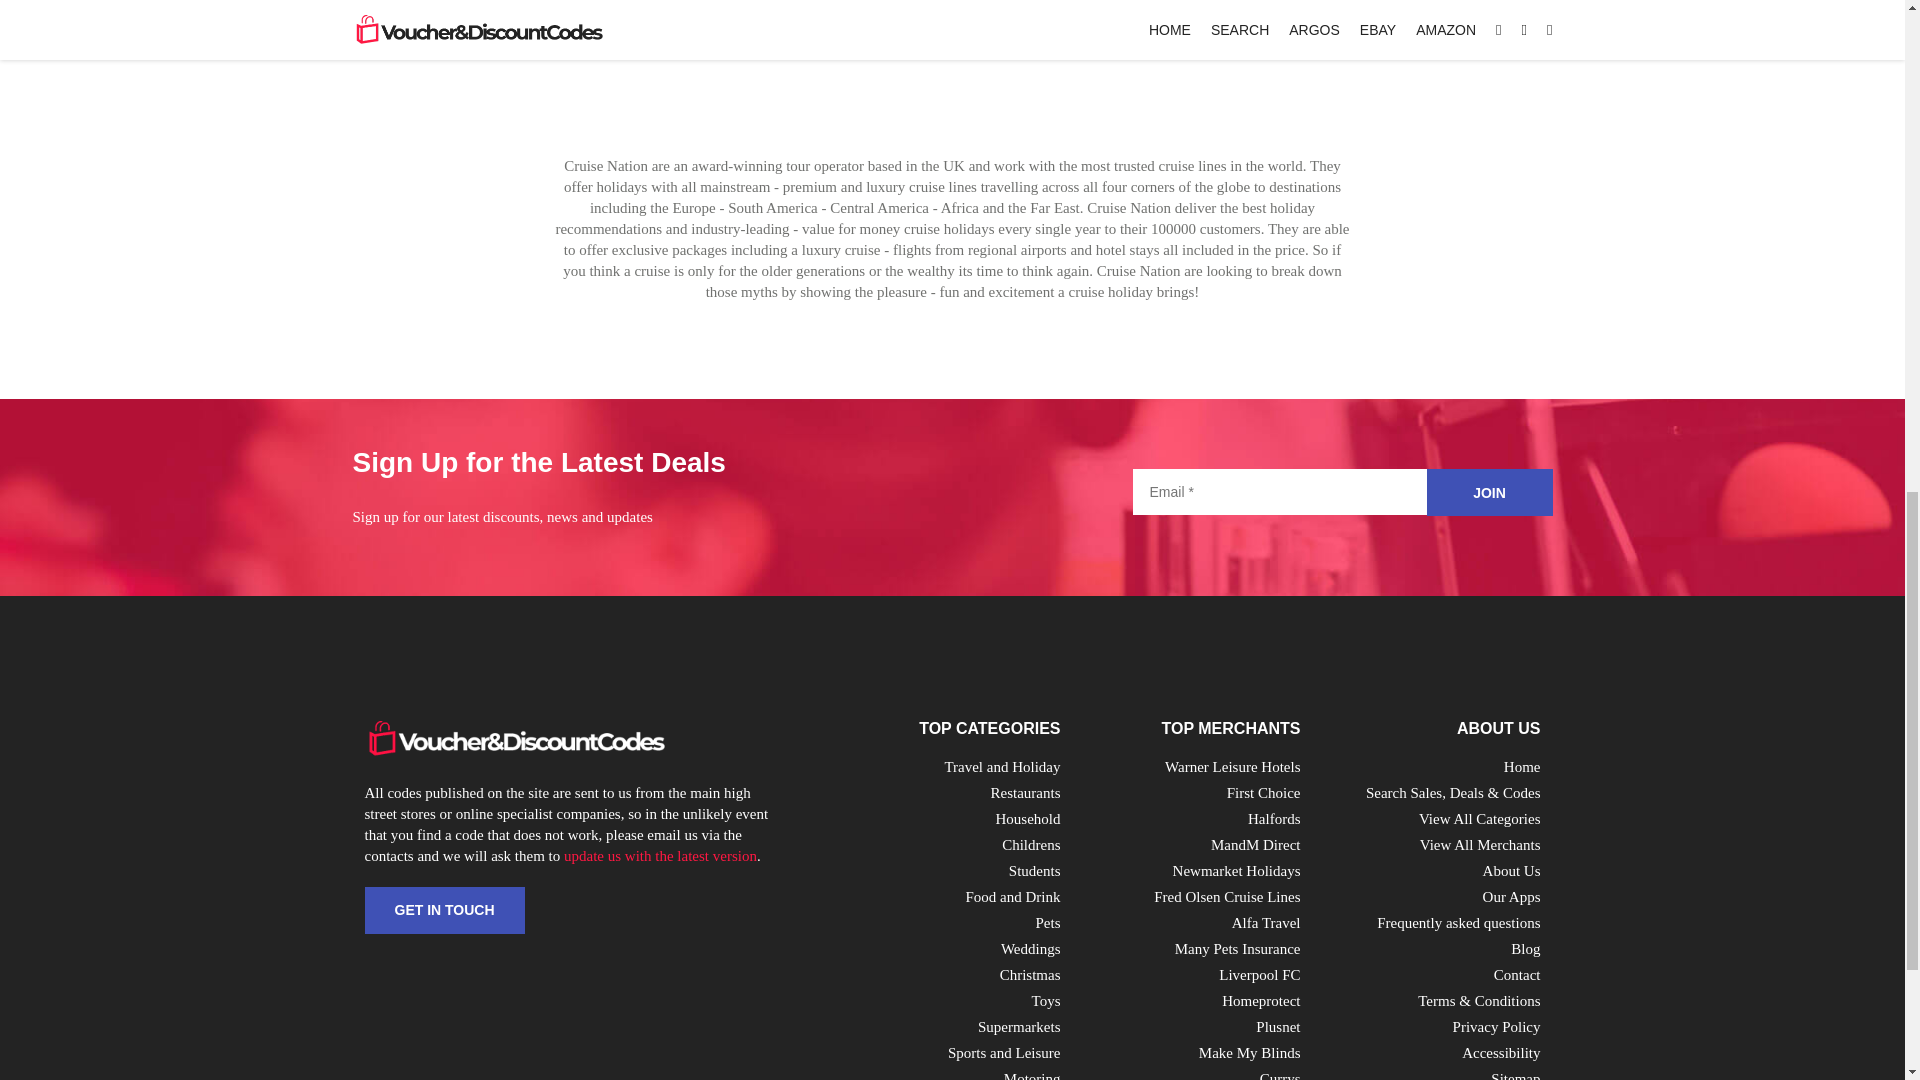  I want to click on Share on Facebook, so click(726, 30).